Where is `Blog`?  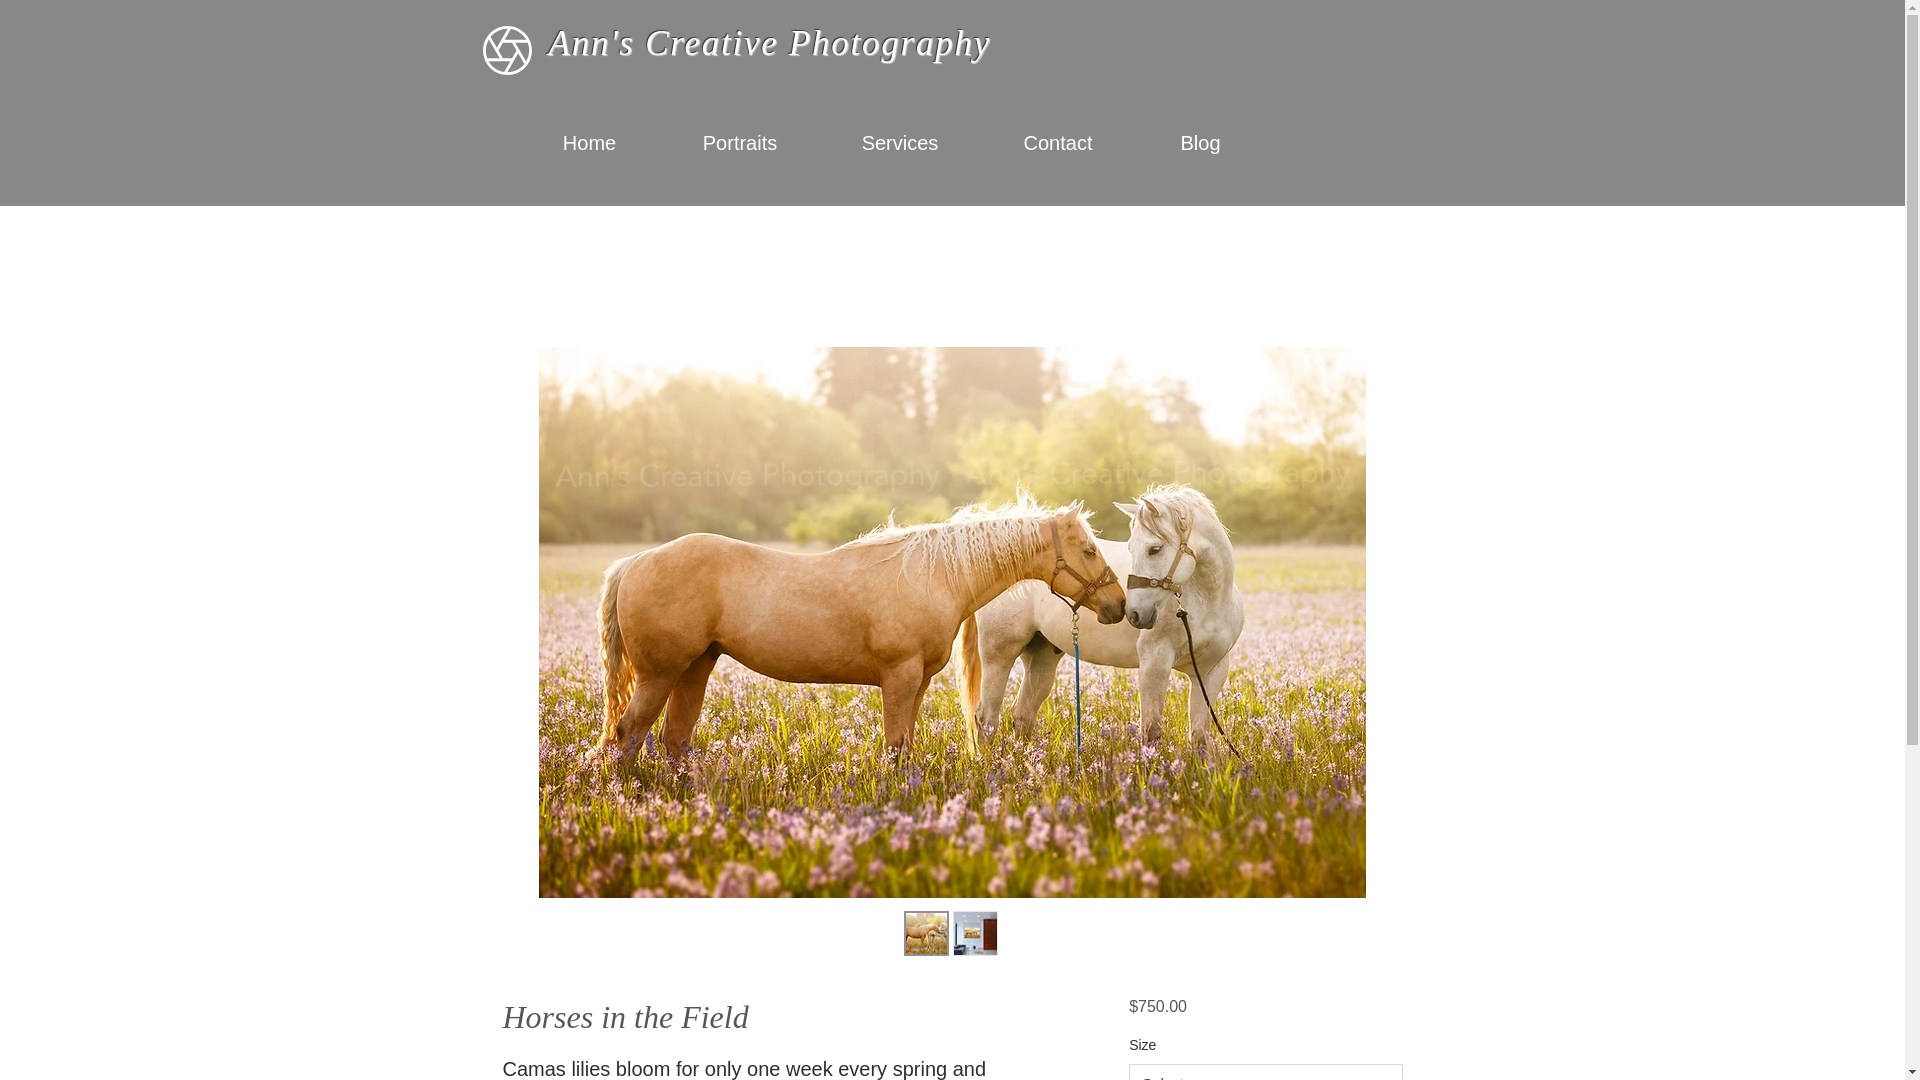
Blog is located at coordinates (1200, 142).